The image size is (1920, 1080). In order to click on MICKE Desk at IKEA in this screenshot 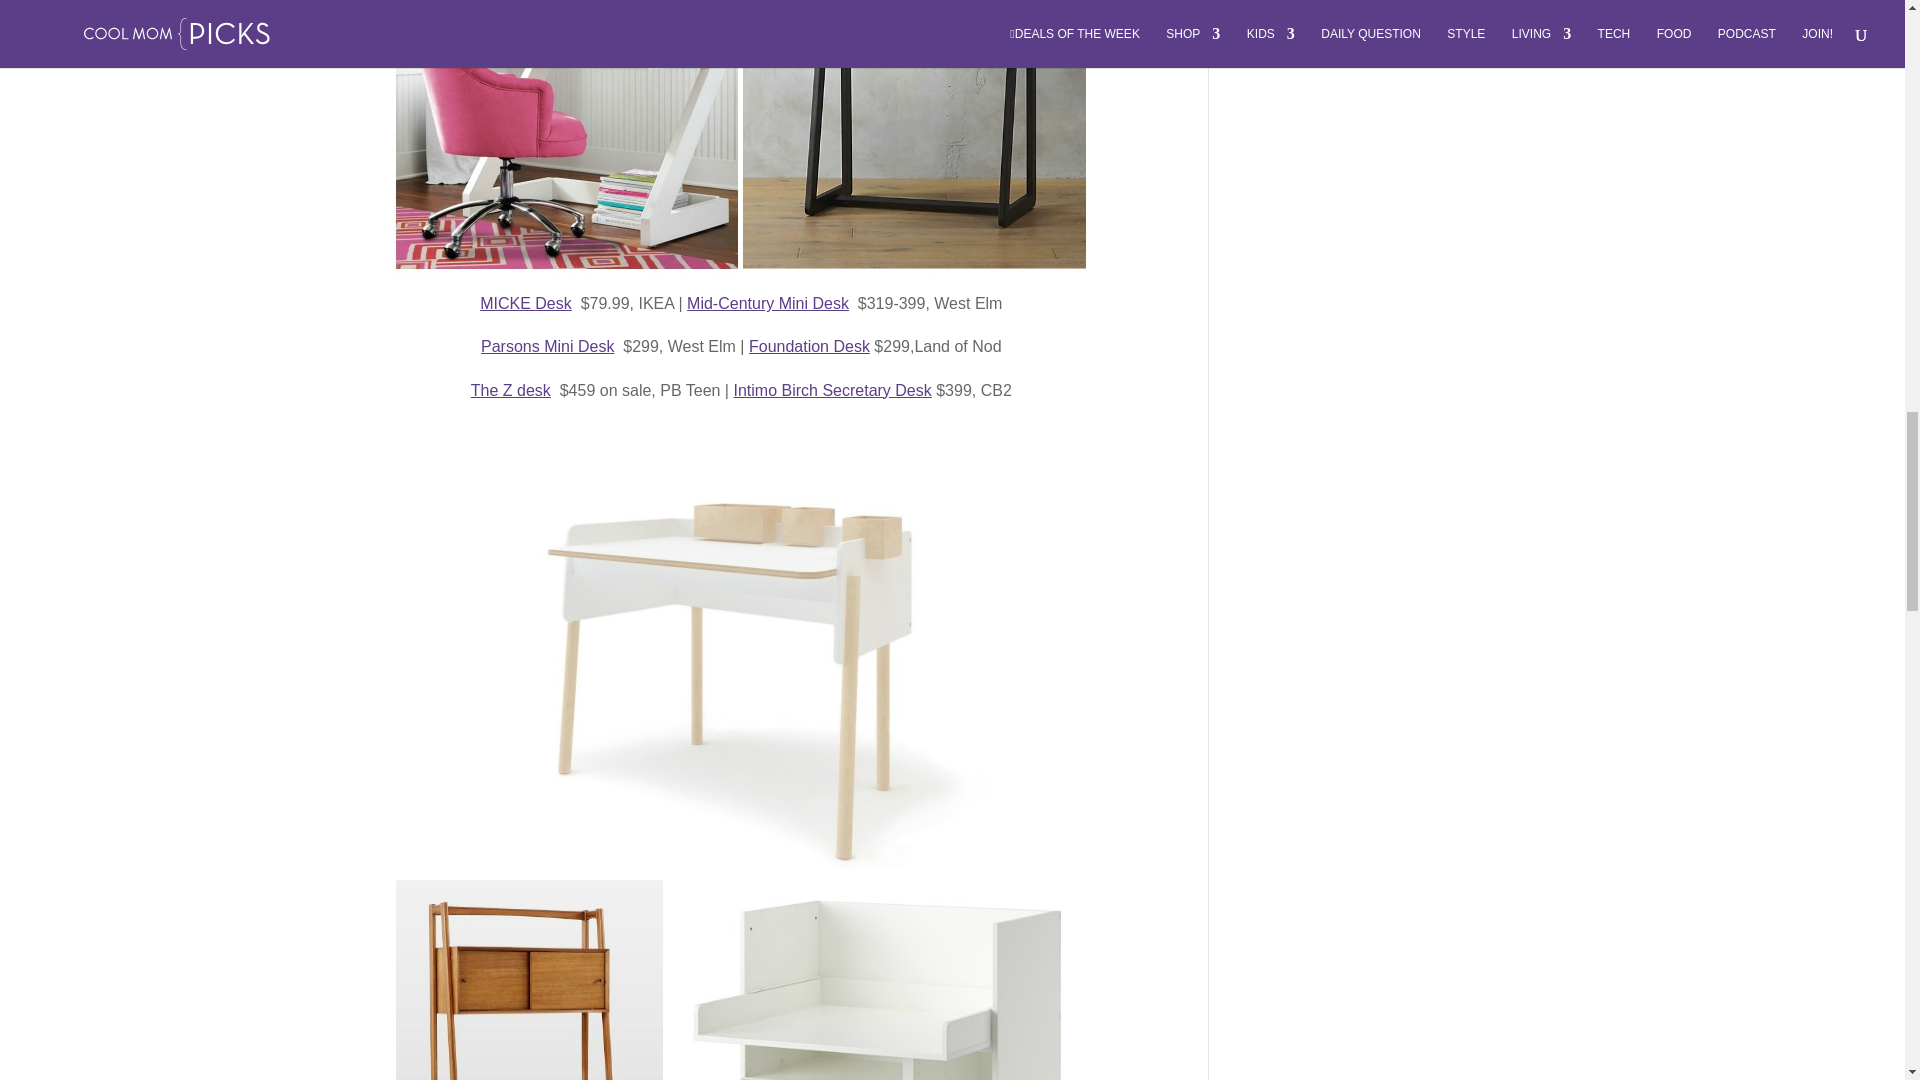, I will do `click(526, 303)`.